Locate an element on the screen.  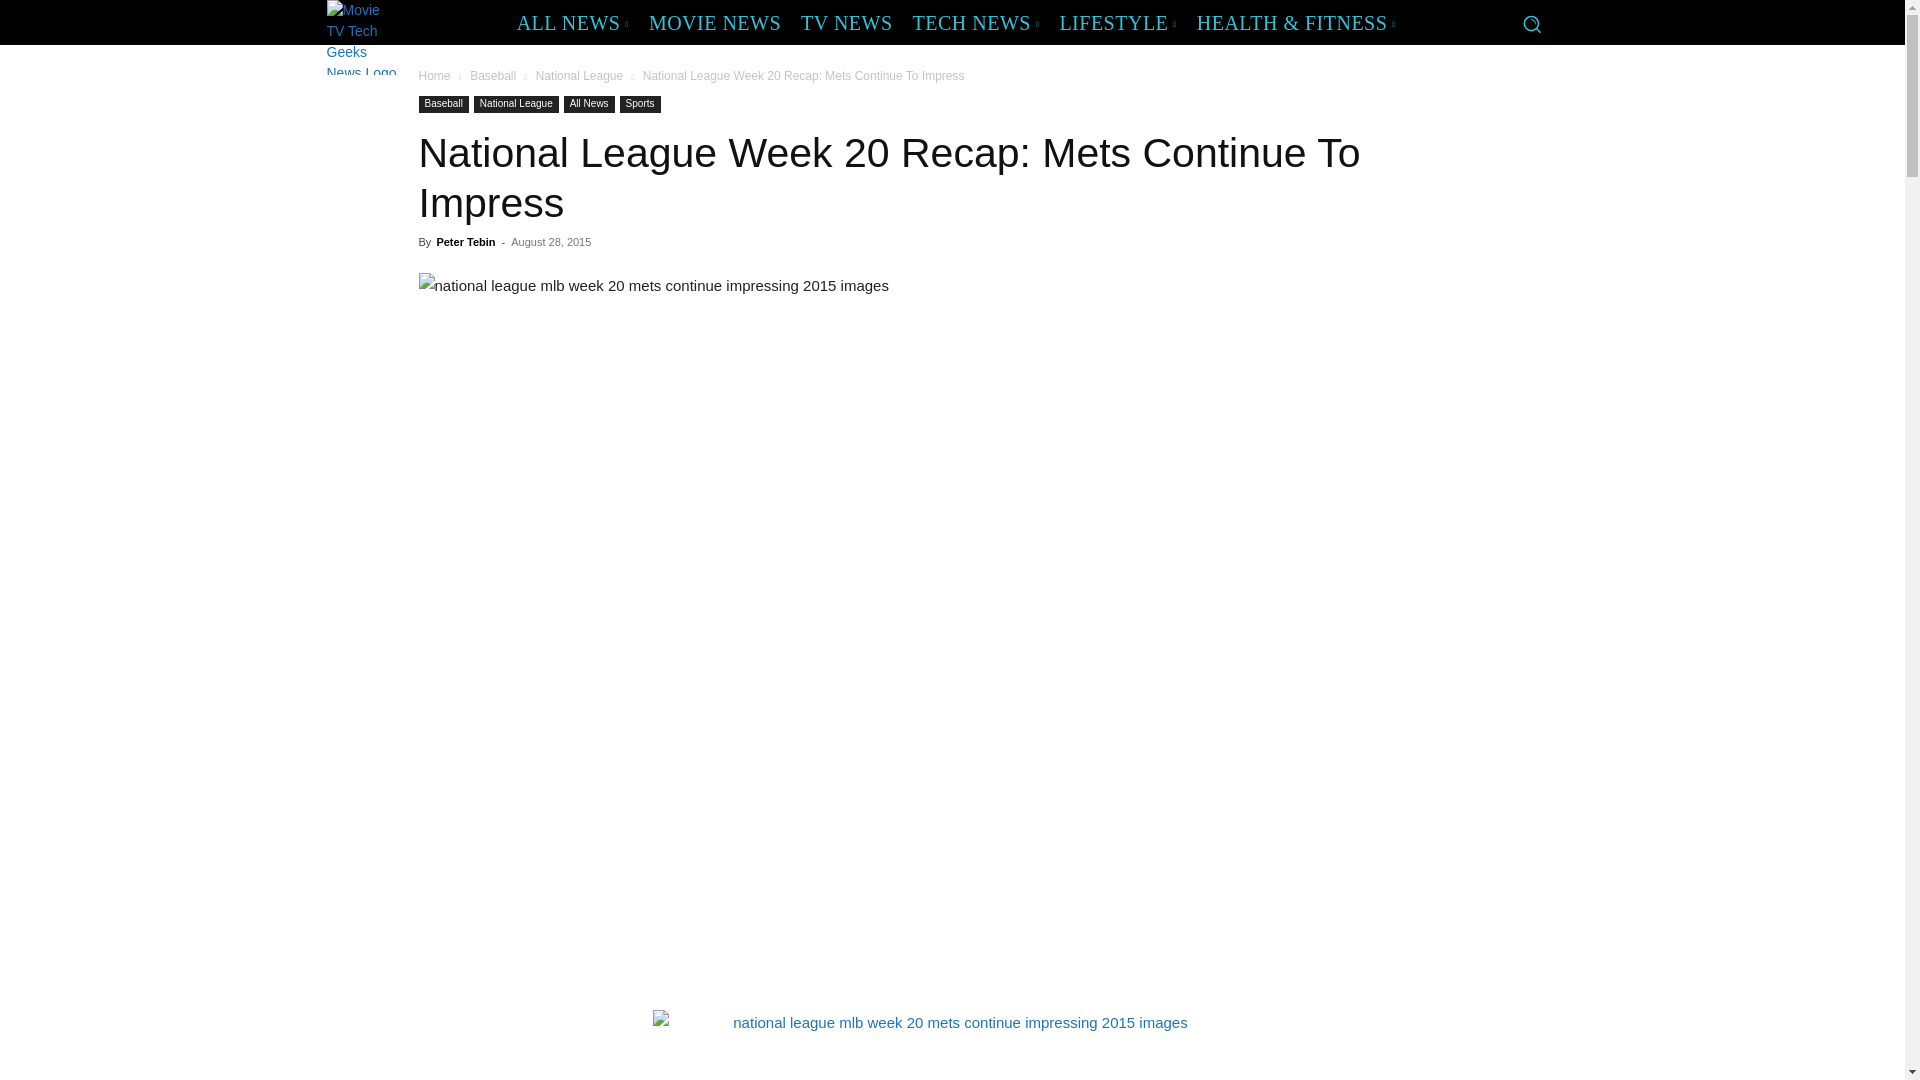
TV NEWS is located at coordinates (846, 22).